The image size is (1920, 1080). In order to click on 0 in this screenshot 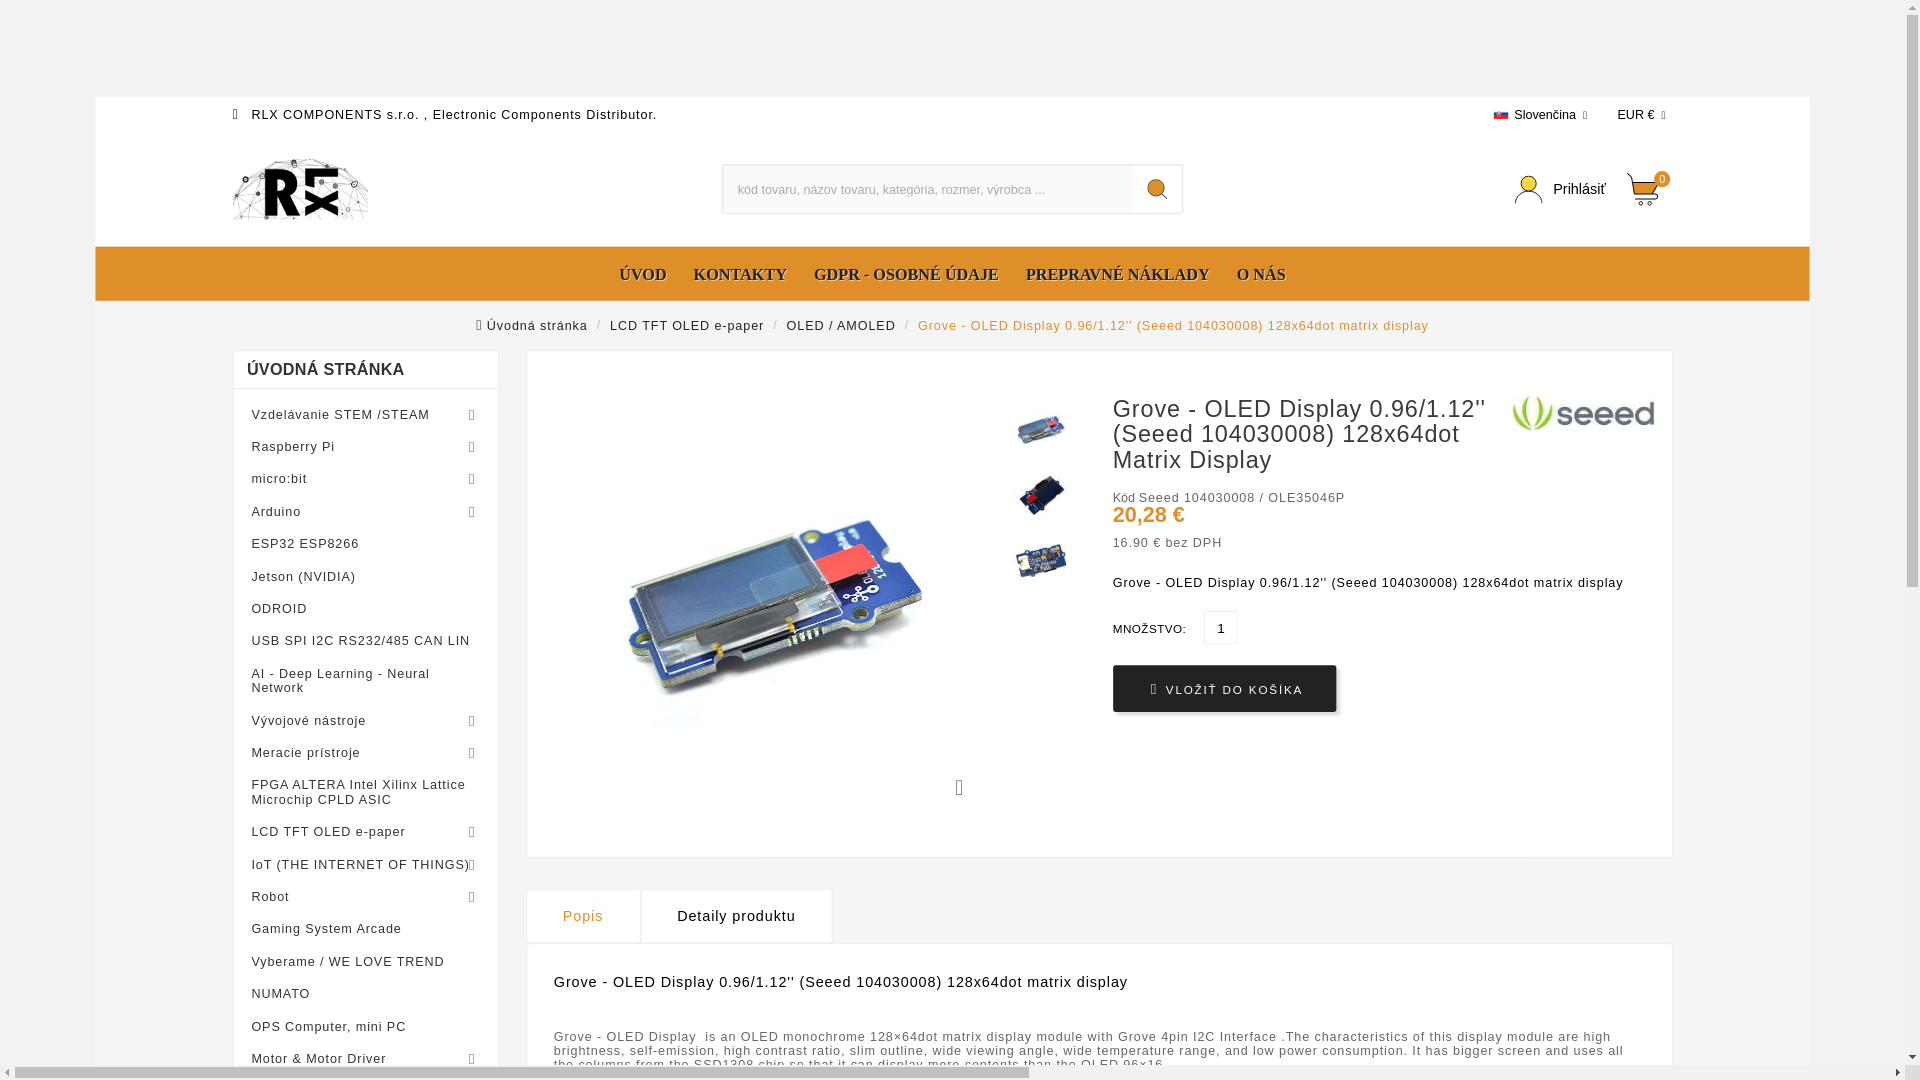, I will do `click(1651, 190)`.